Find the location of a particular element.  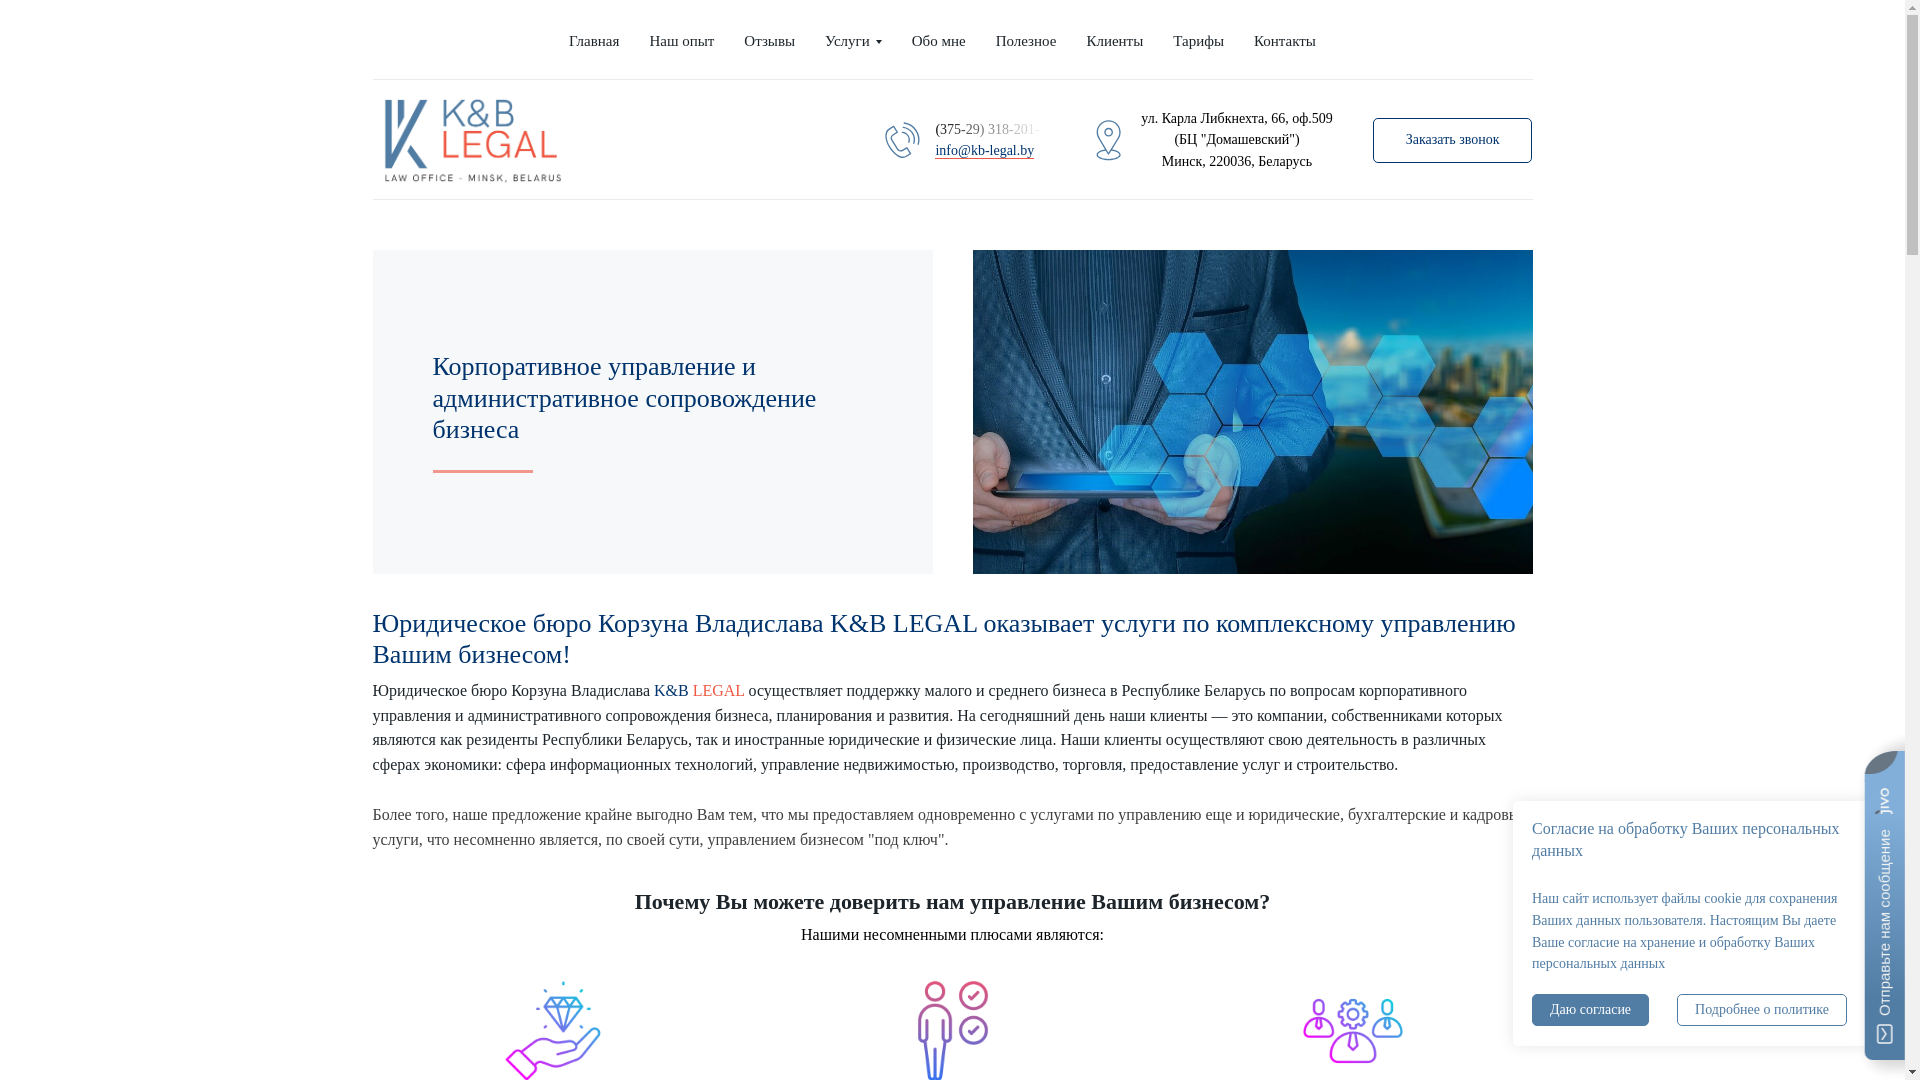

info@kb-legal.by is located at coordinates (984, 151).